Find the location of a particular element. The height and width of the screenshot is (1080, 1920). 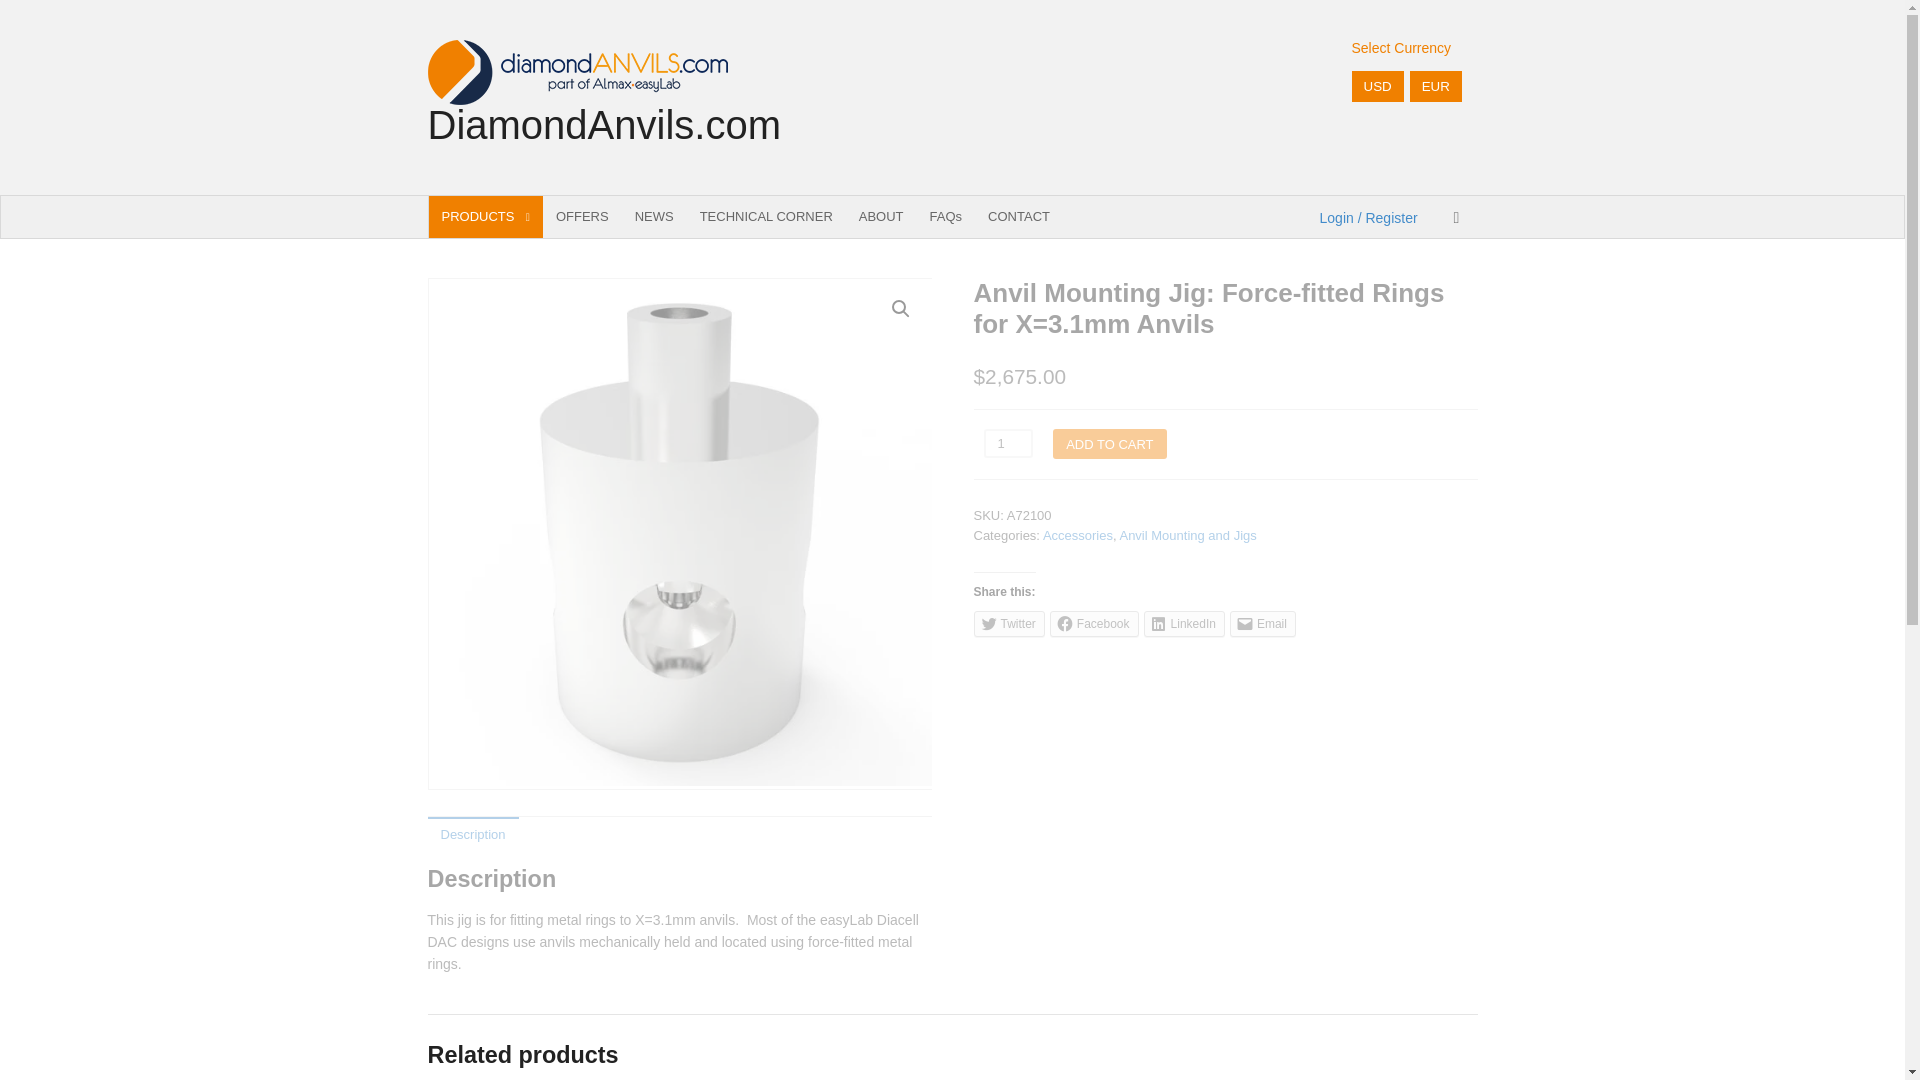

USD is located at coordinates (1377, 86).